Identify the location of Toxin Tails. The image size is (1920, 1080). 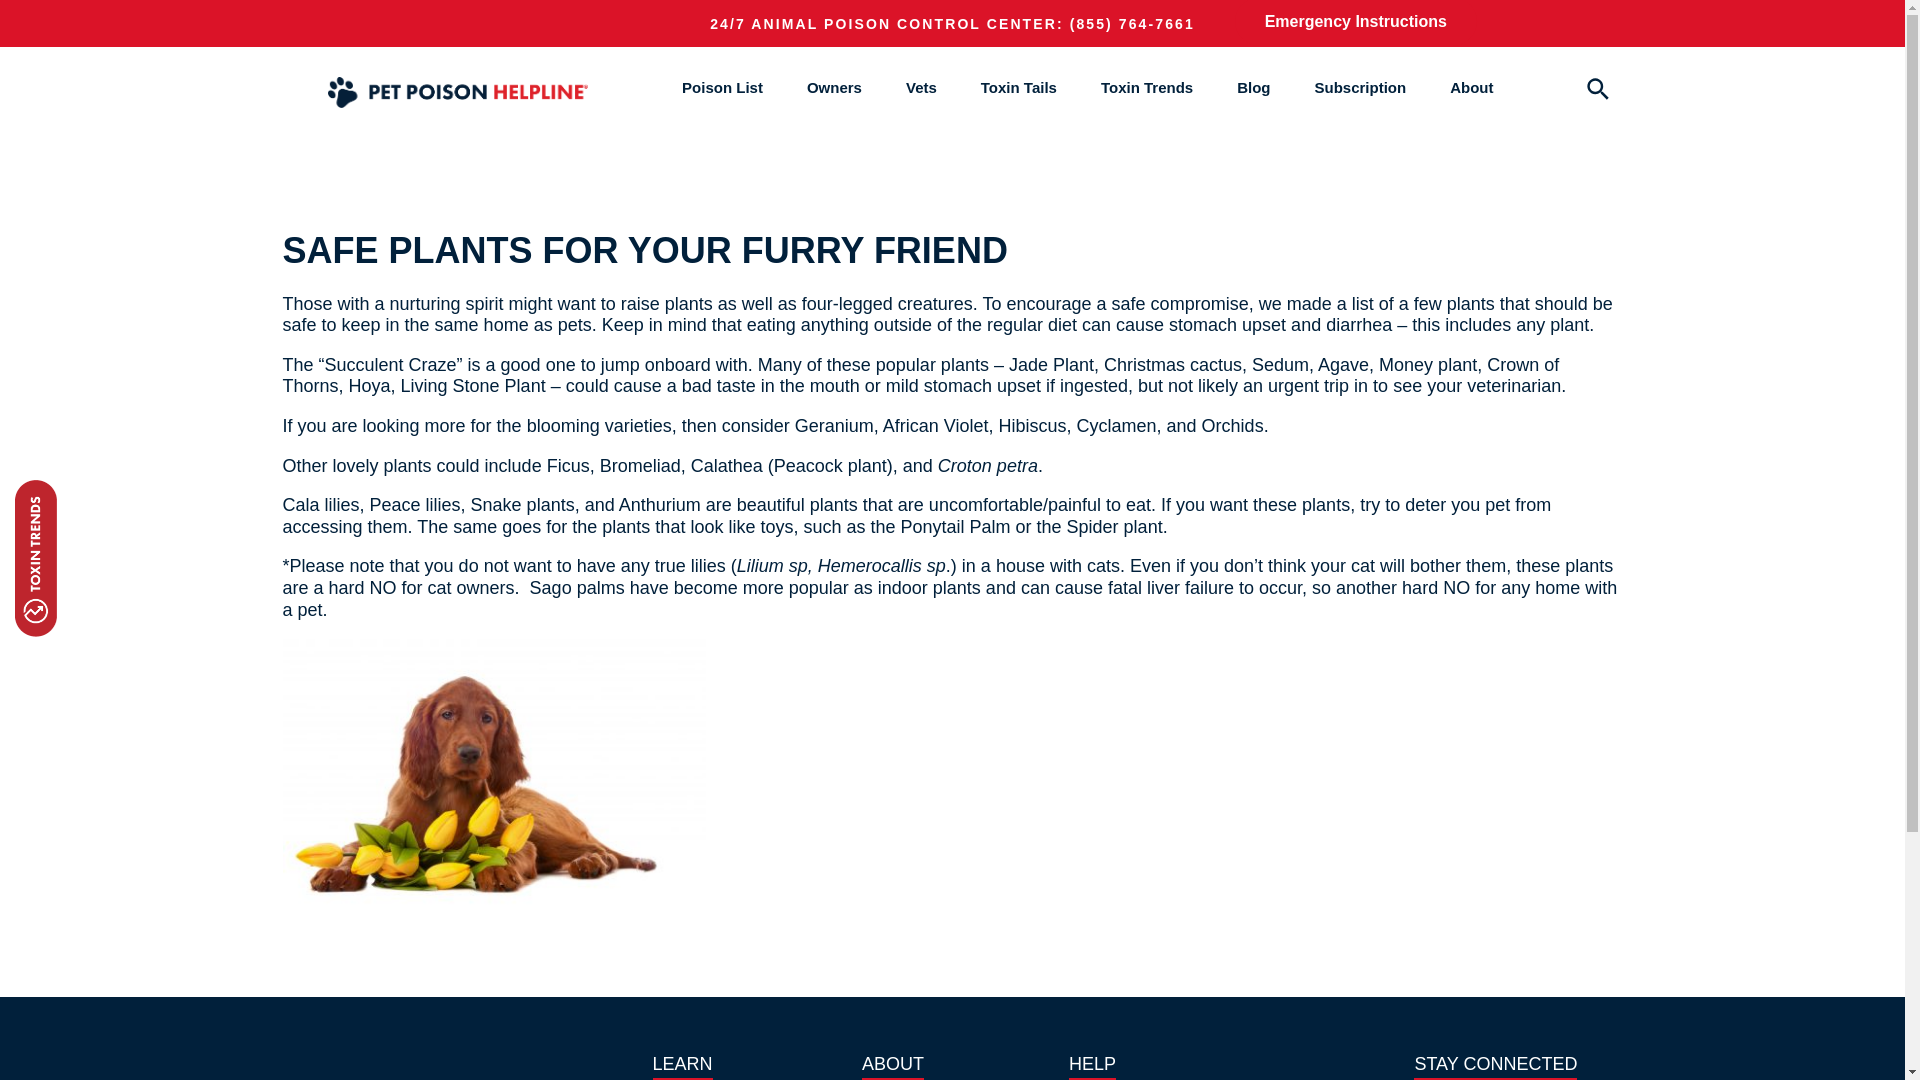
(1019, 87).